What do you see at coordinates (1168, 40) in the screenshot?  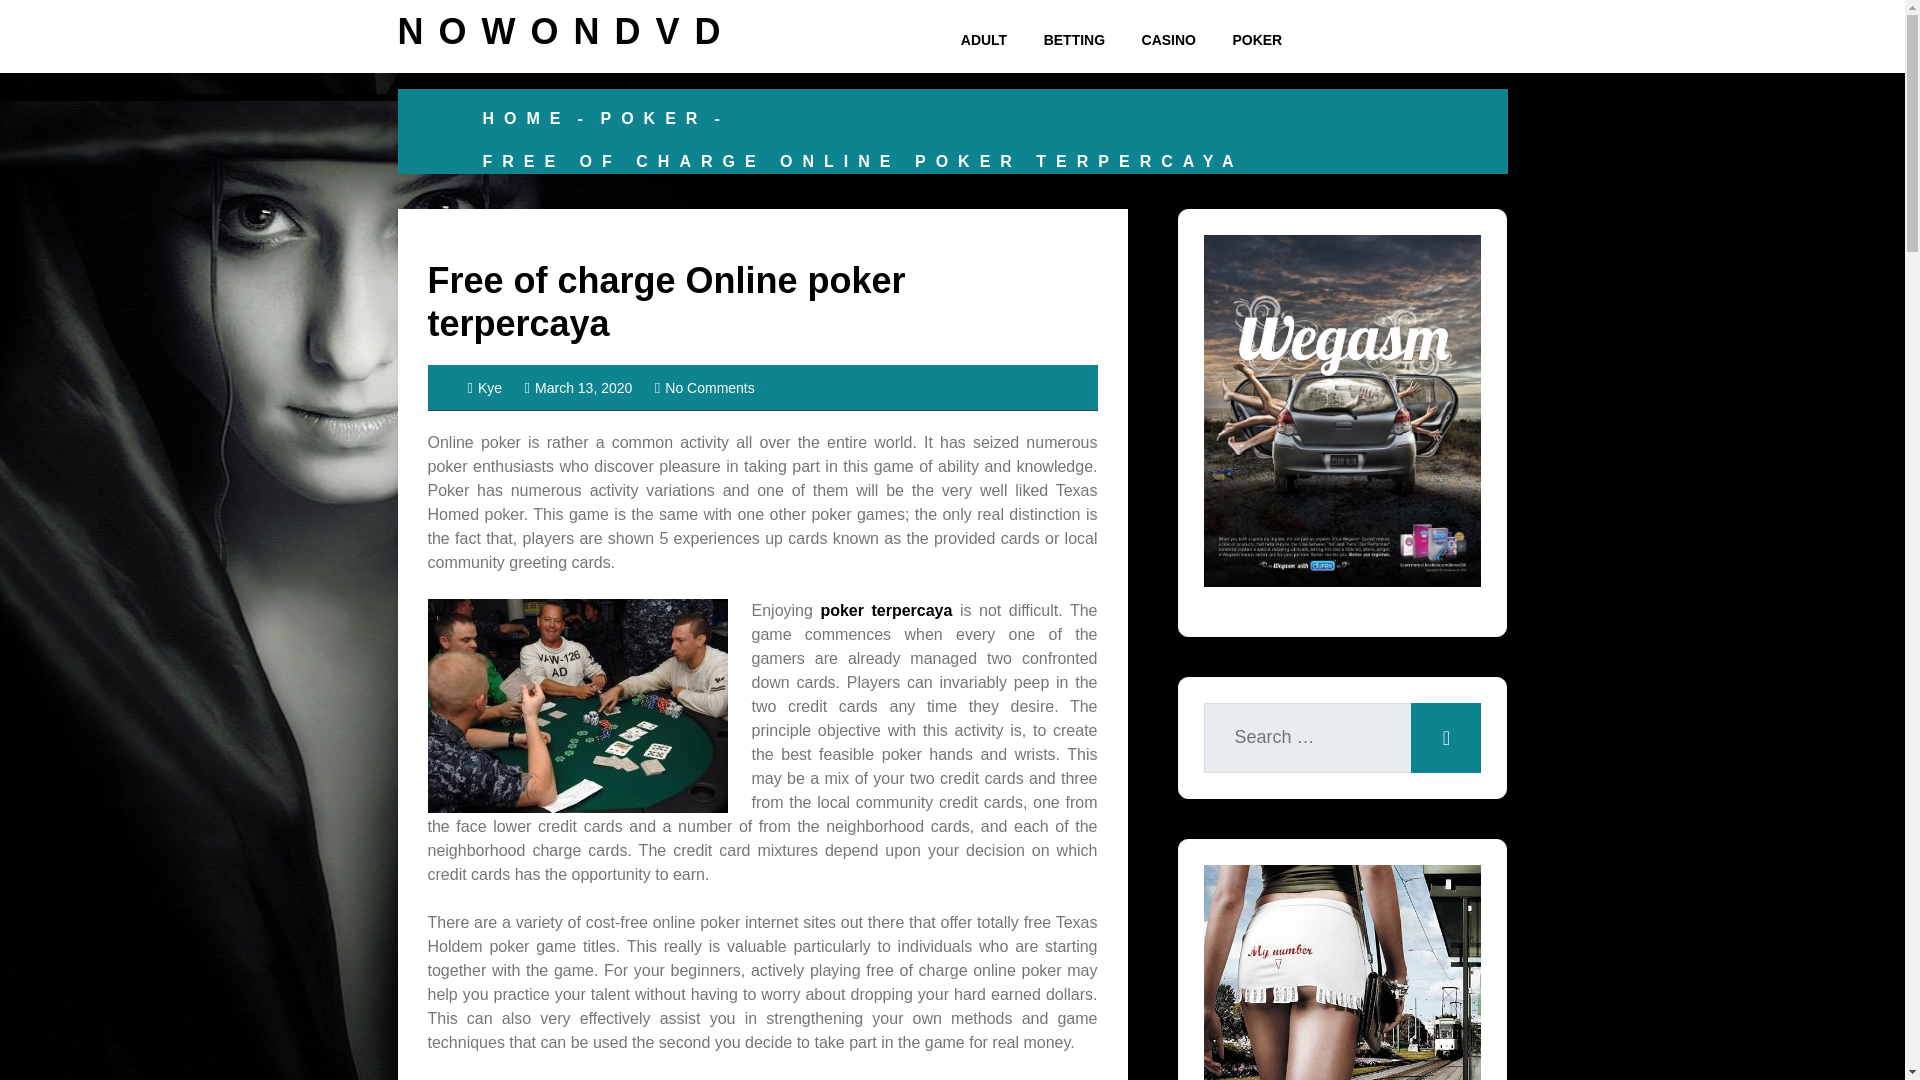 I see `CASINO` at bounding box center [1168, 40].